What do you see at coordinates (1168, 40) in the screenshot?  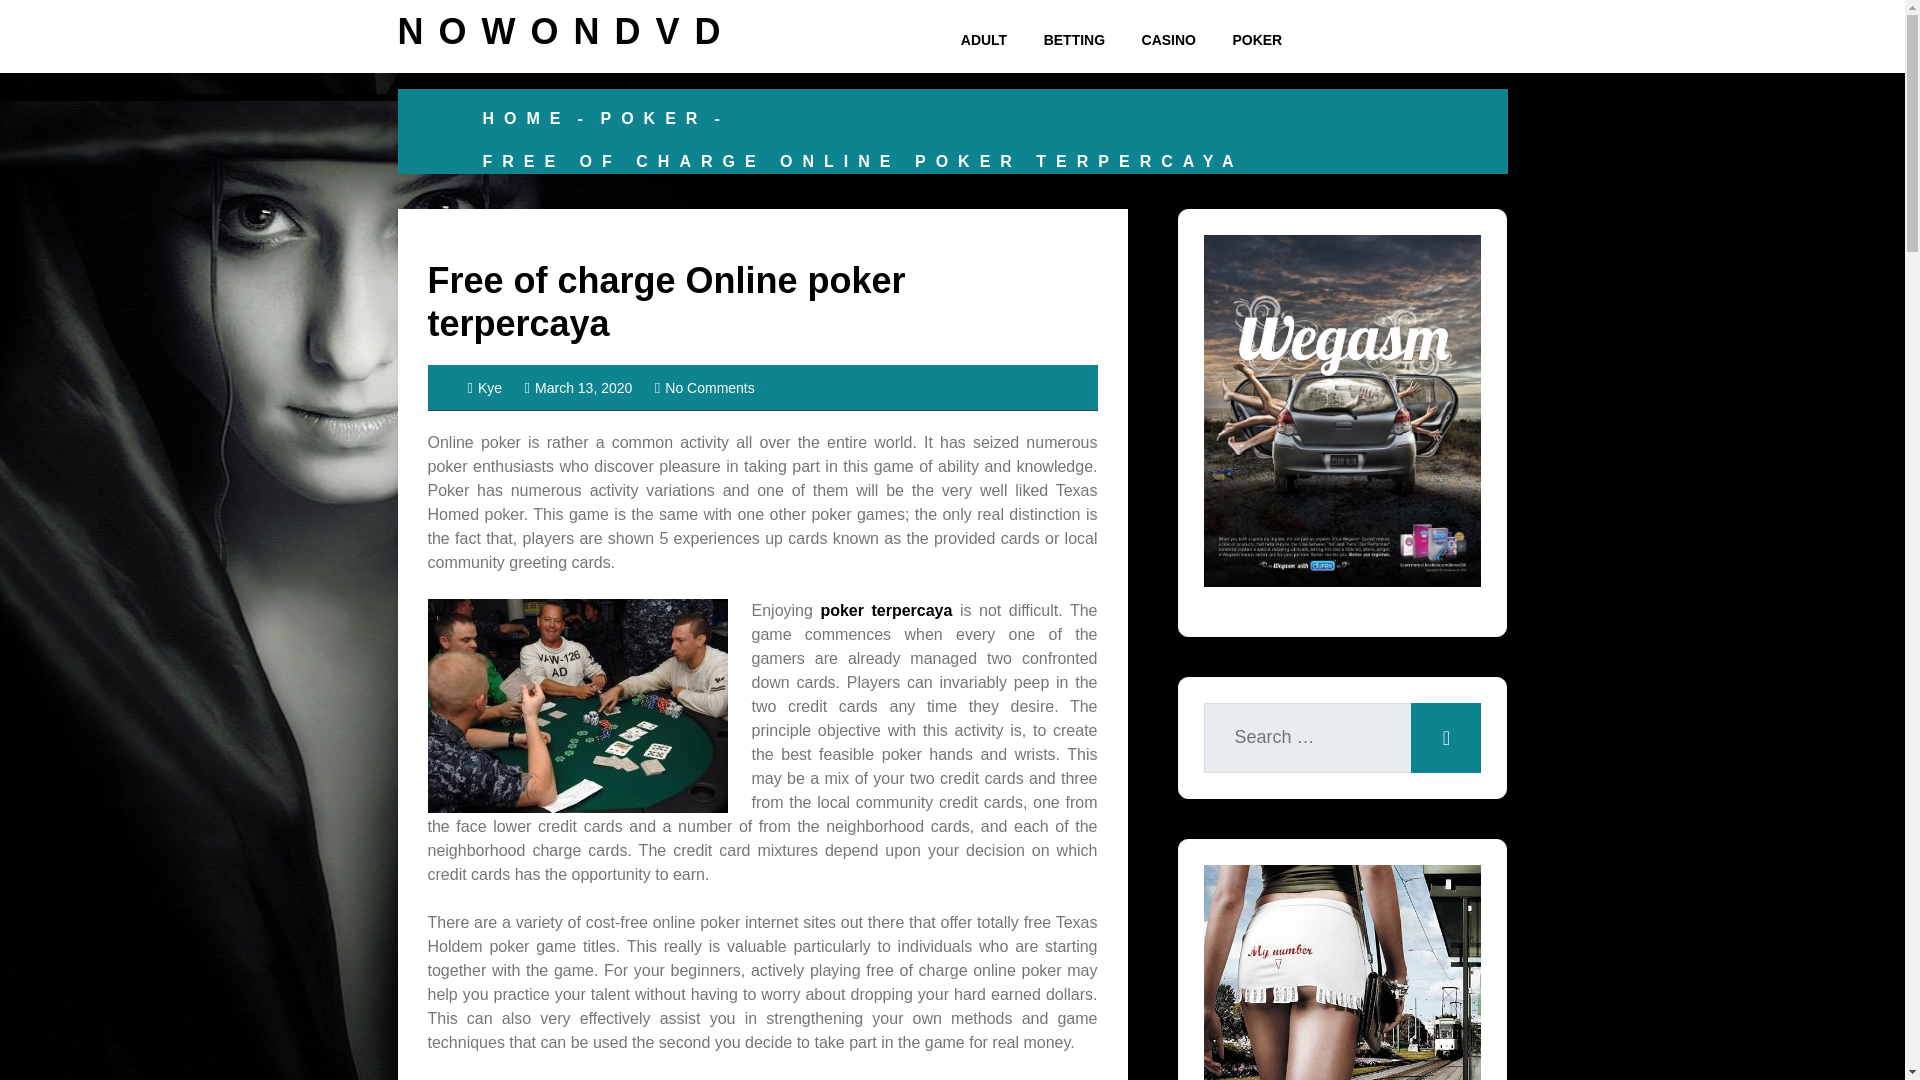 I see `CASINO` at bounding box center [1168, 40].